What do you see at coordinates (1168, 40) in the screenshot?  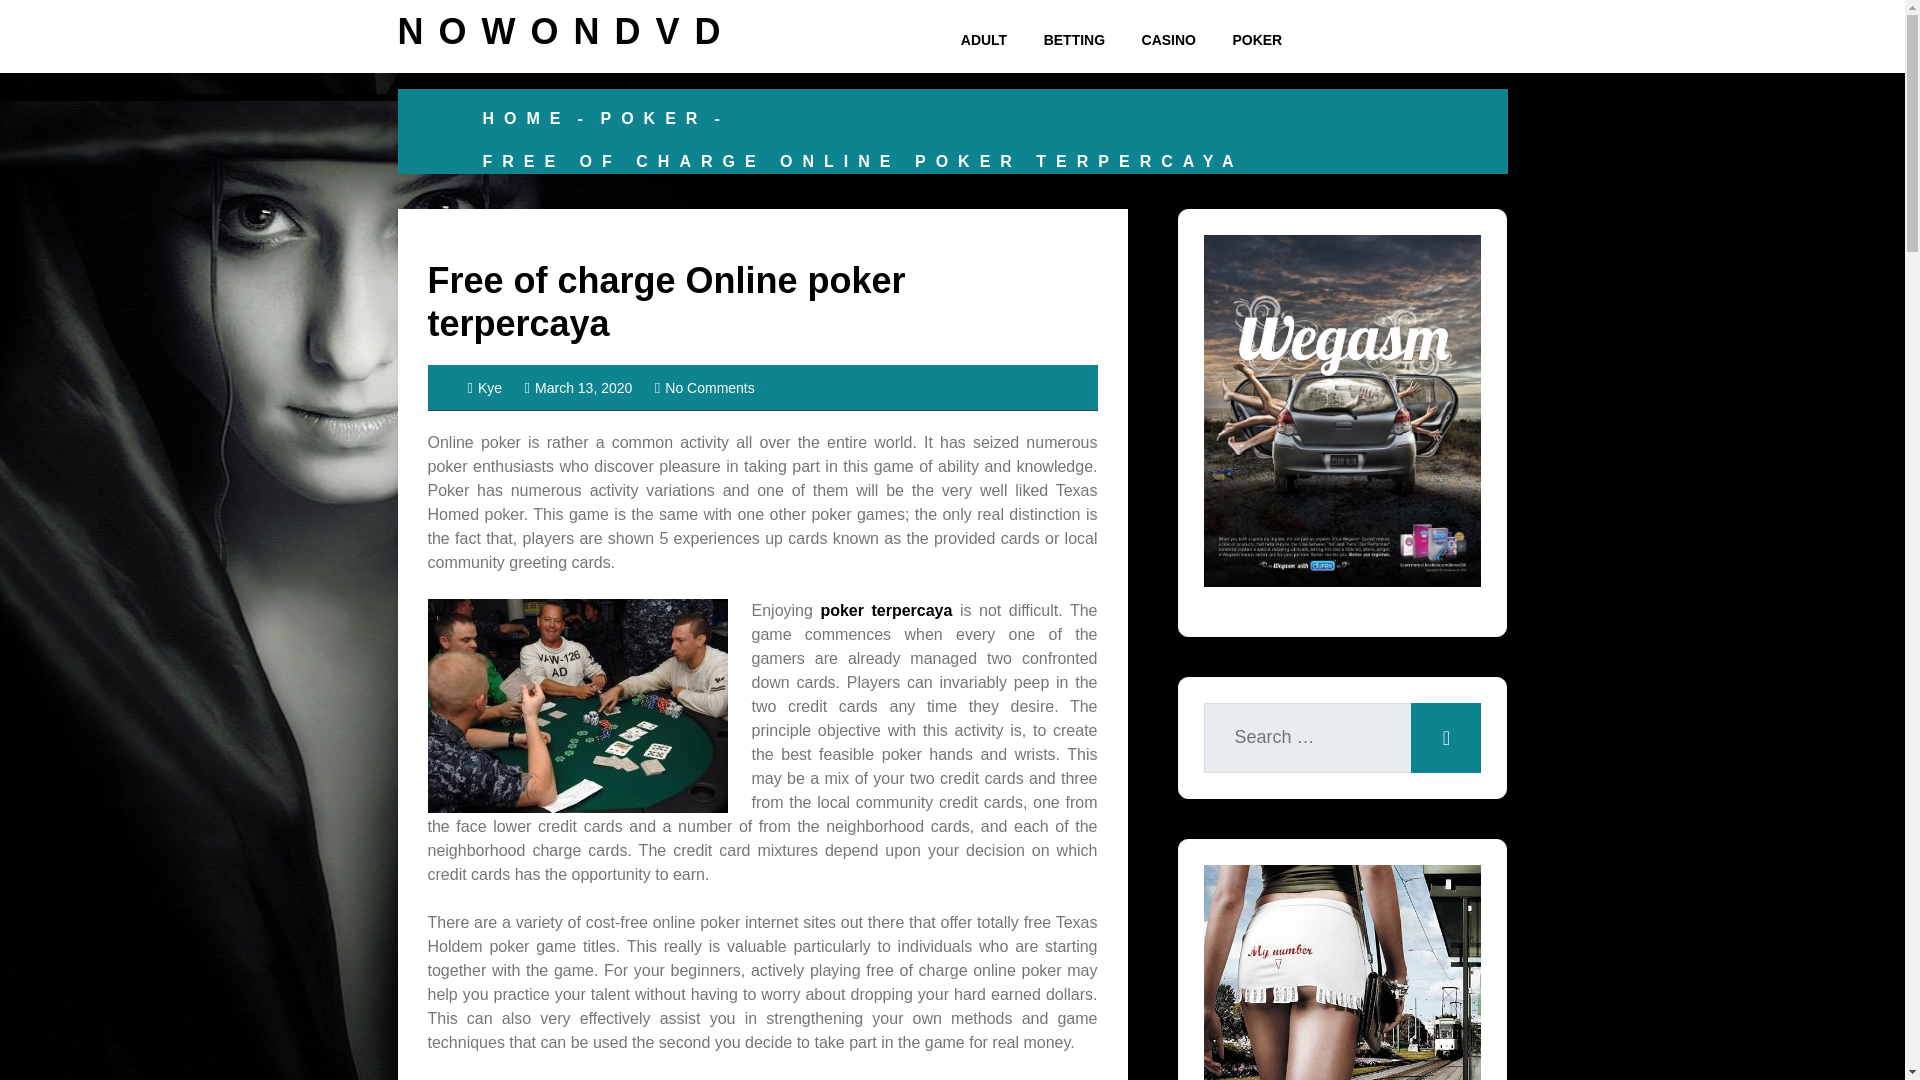 I see `CASINO` at bounding box center [1168, 40].